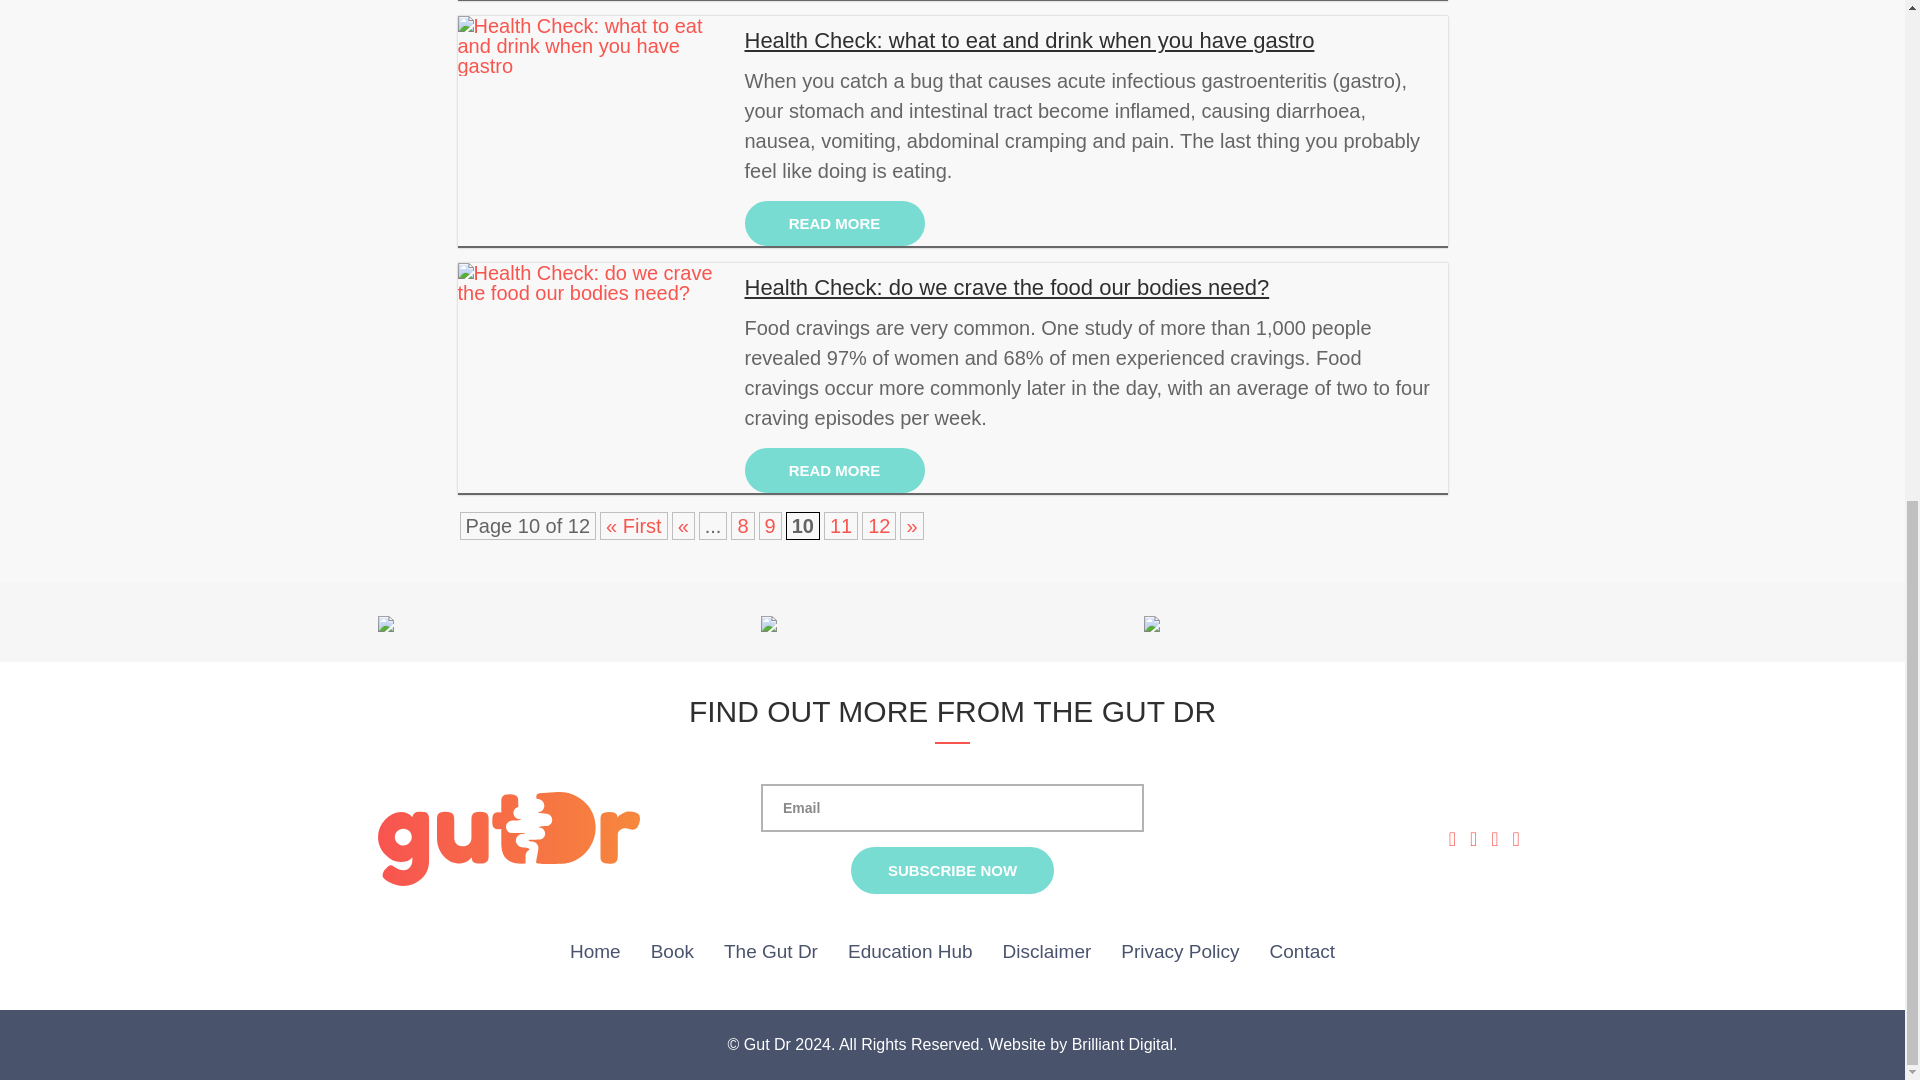 The height and width of the screenshot is (1080, 1920). I want to click on READ MORE, so click(834, 223).